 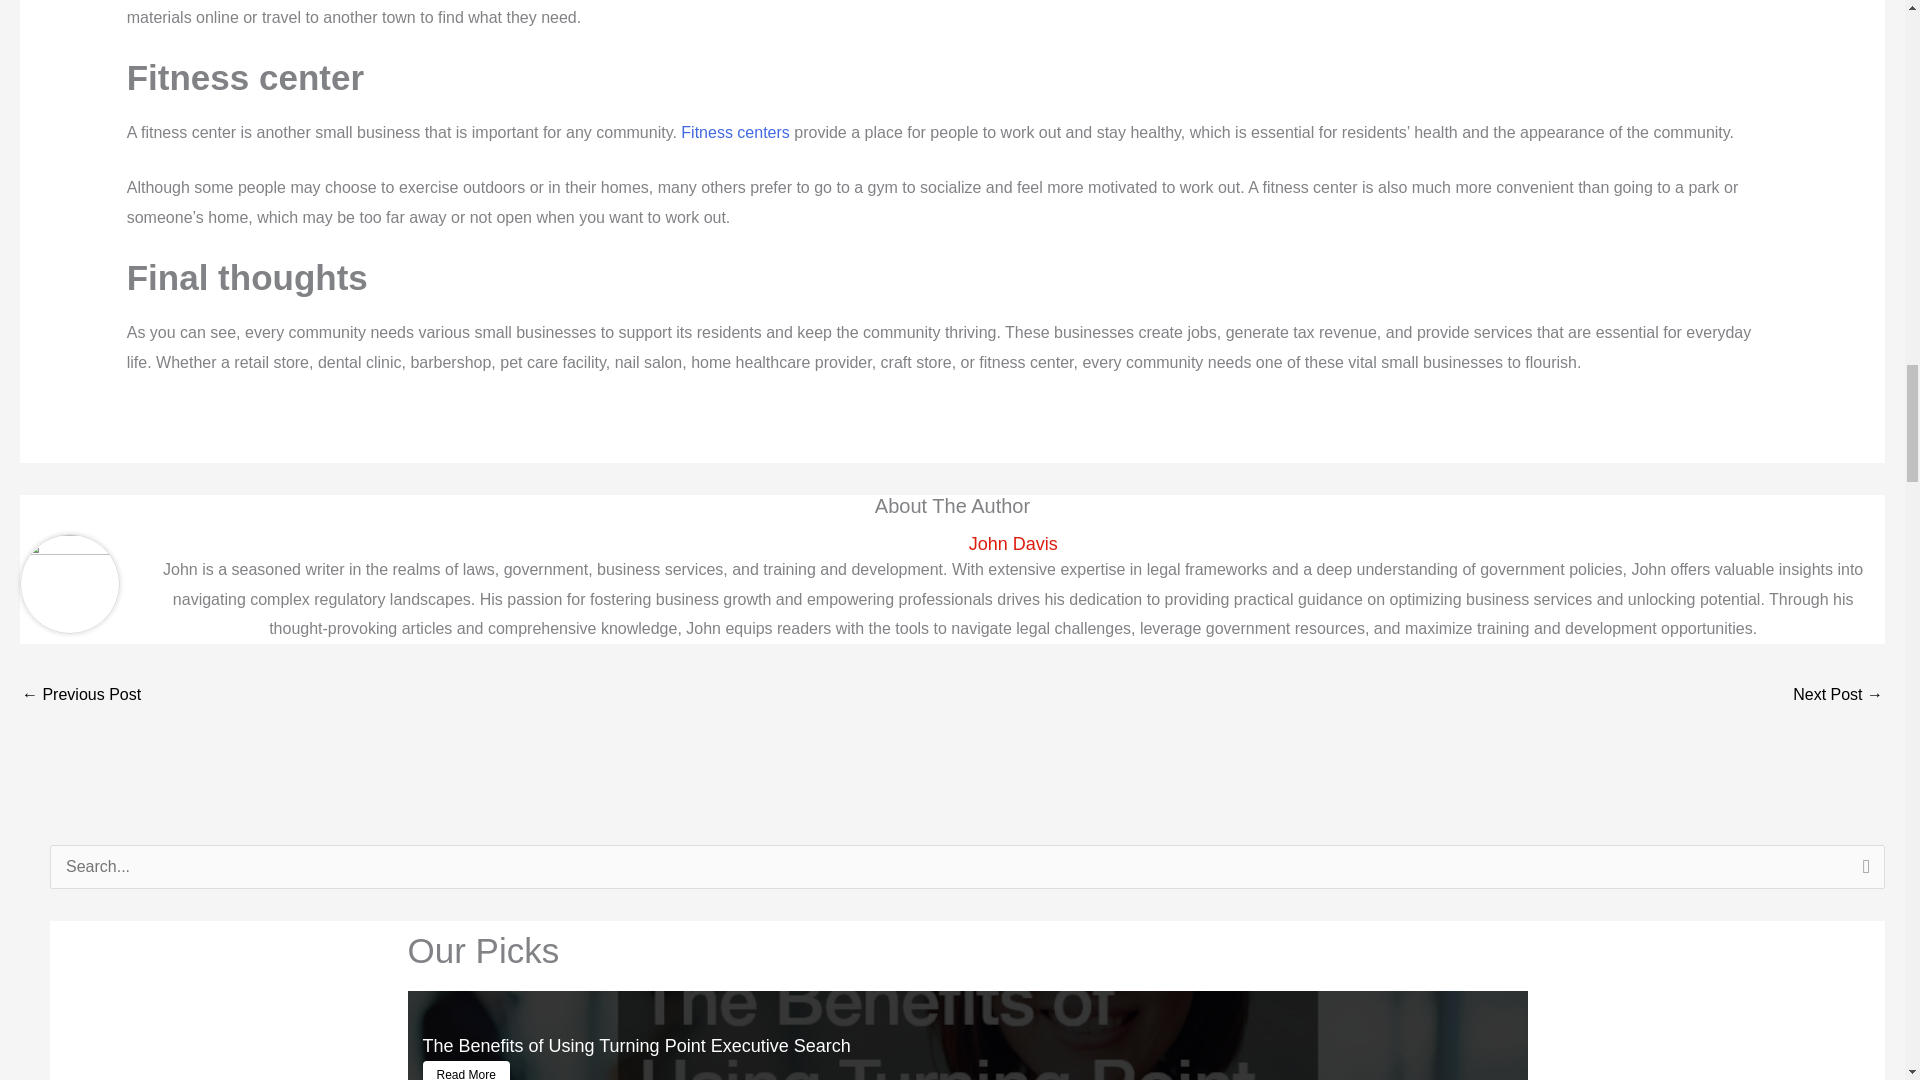 What do you see at coordinates (465, 1070) in the screenshot?
I see `Read More` at bounding box center [465, 1070].